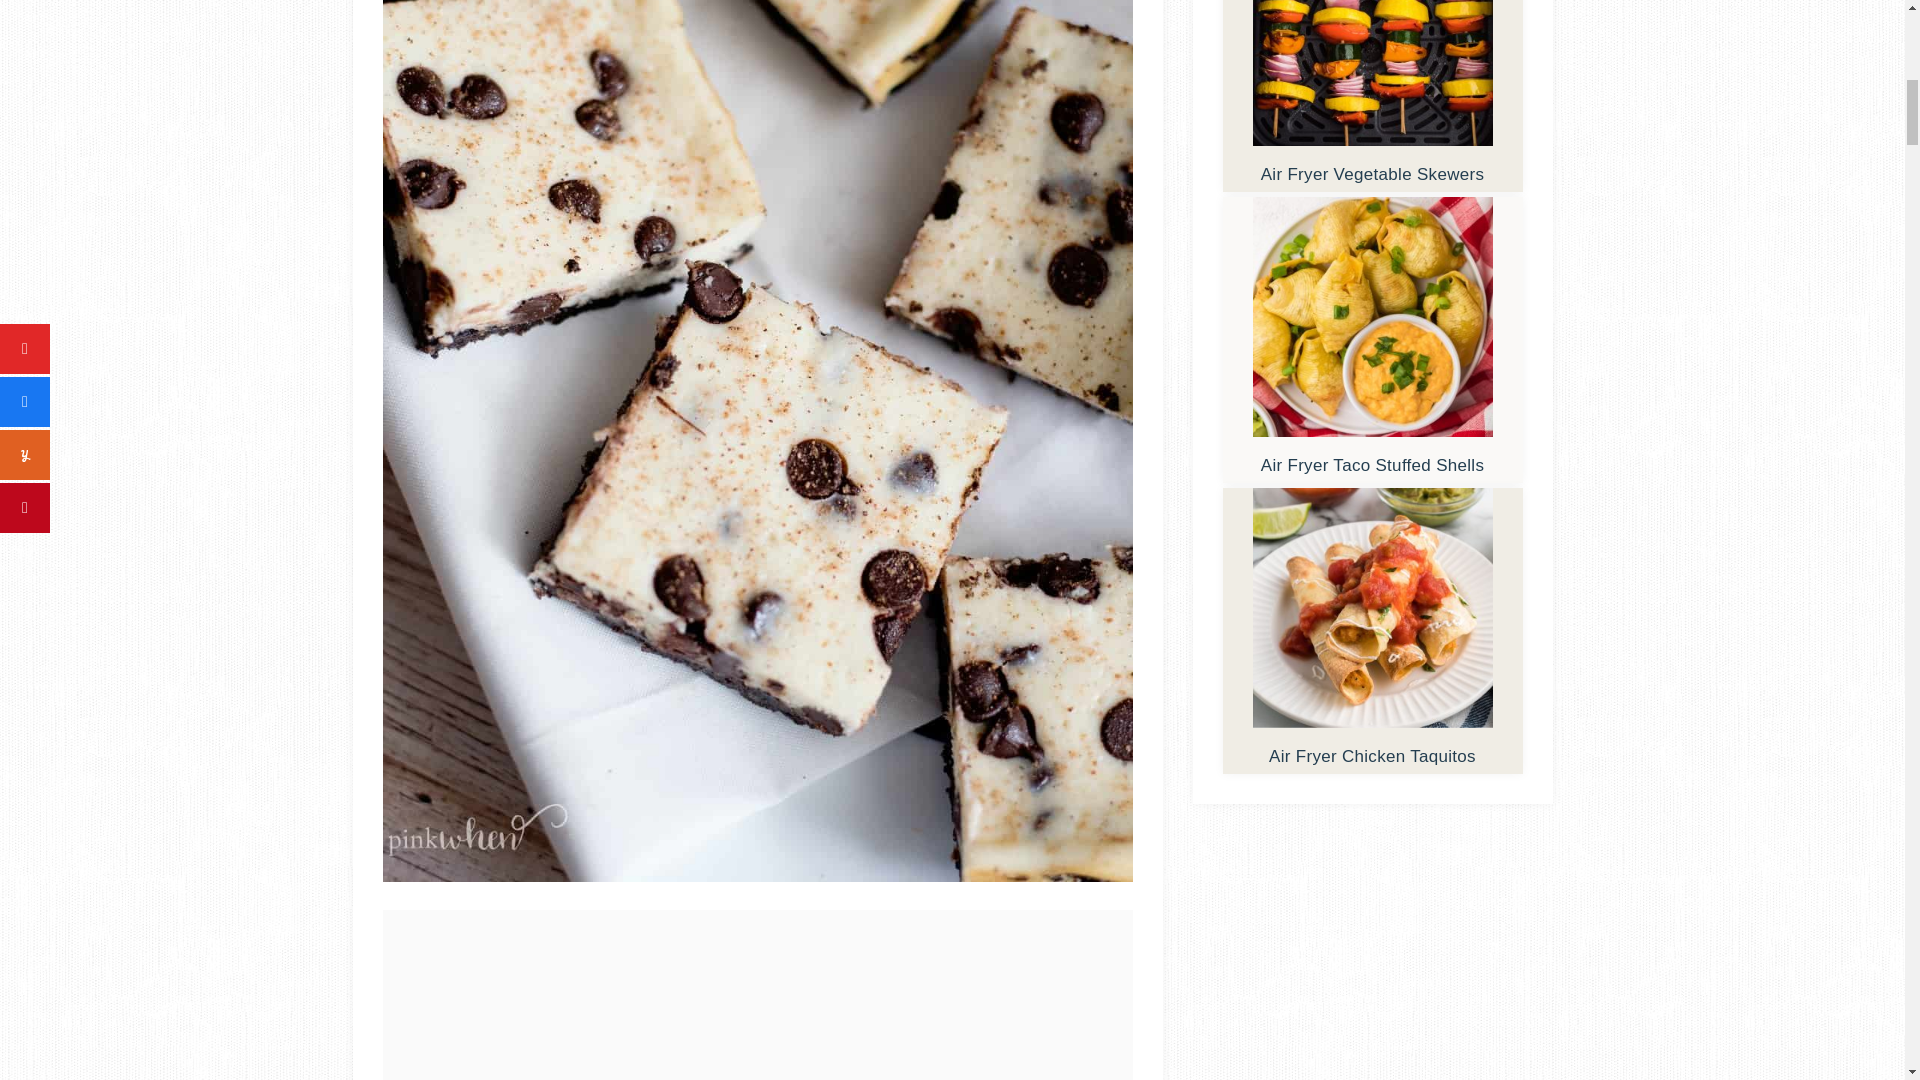  I want to click on Air Fryer Chicken Taquitos 26, so click(1371, 608).